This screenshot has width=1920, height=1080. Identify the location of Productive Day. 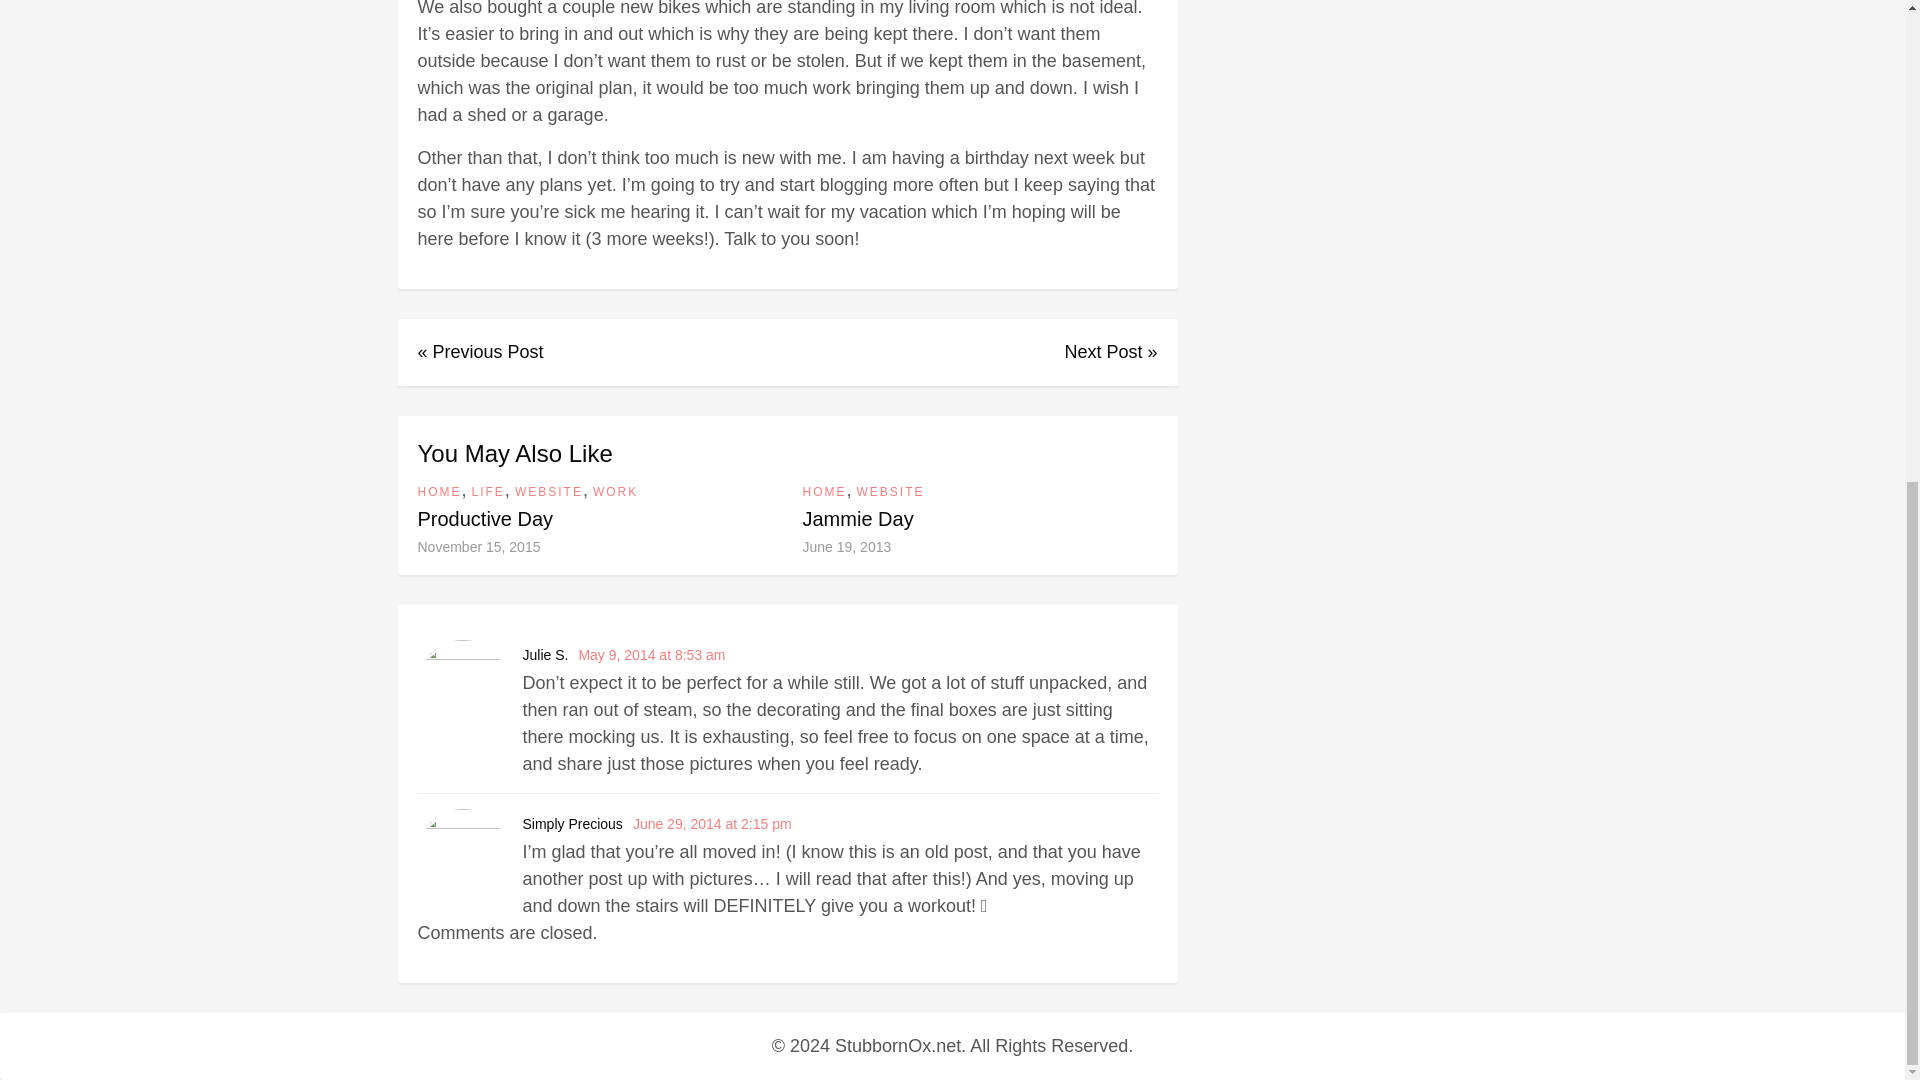
(486, 518).